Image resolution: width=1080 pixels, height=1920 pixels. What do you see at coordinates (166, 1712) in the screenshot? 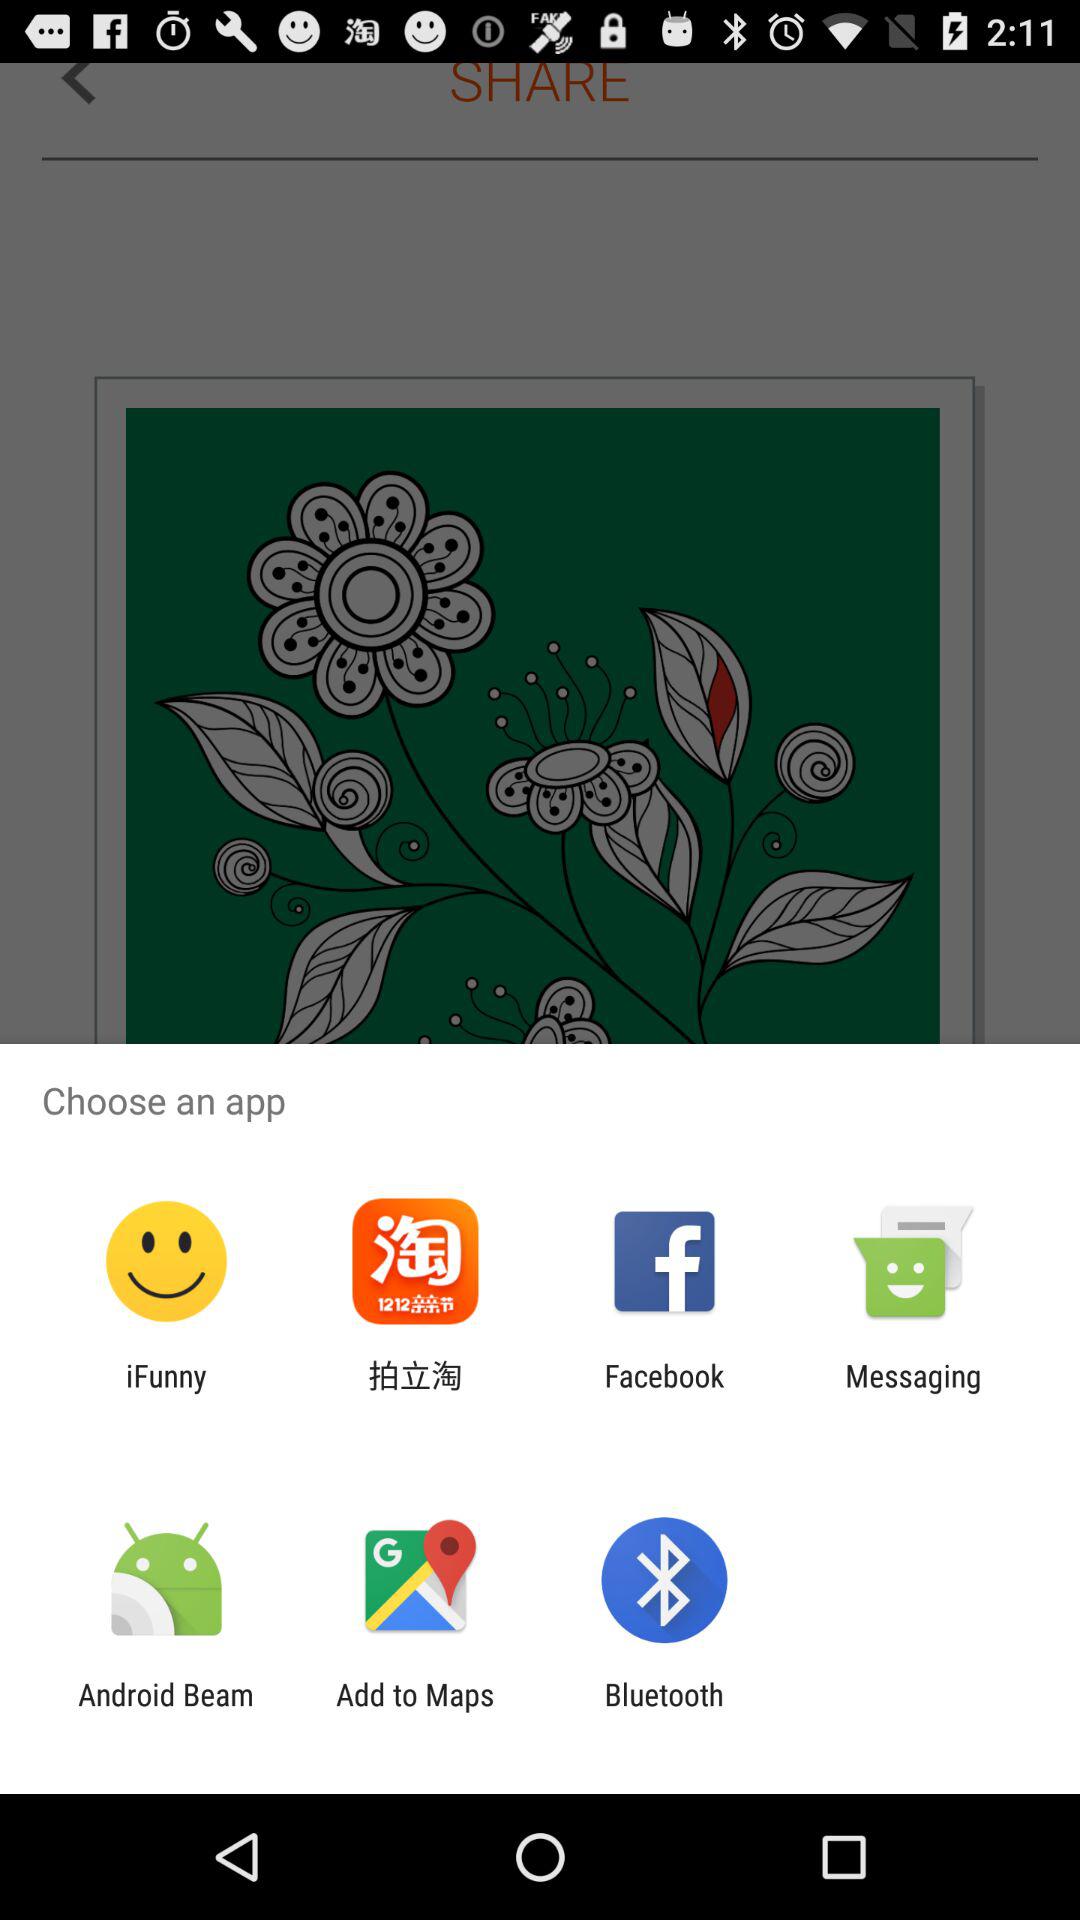
I see `press the android beam app` at bounding box center [166, 1712].